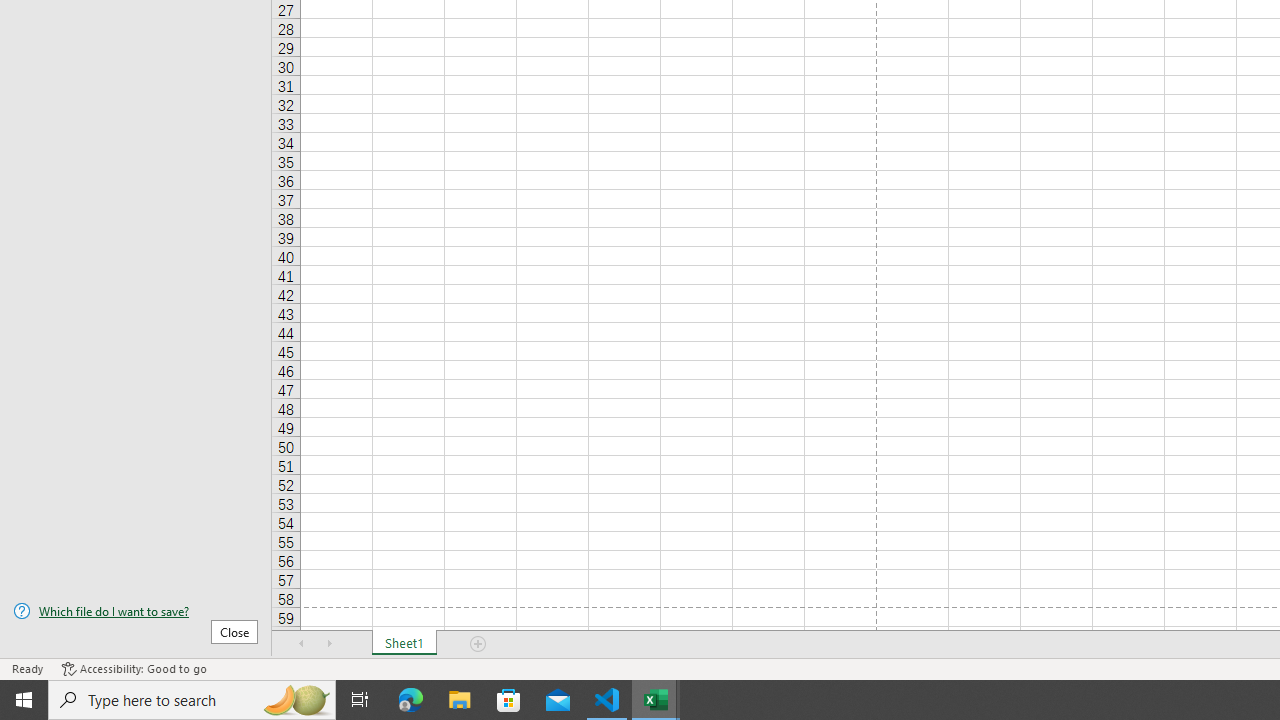 The height and width of the screenshot is (720, 1280). What do you see at coordinates (24, 700) in the screenshot?
I see `Start` at bounding box center [24, 700].